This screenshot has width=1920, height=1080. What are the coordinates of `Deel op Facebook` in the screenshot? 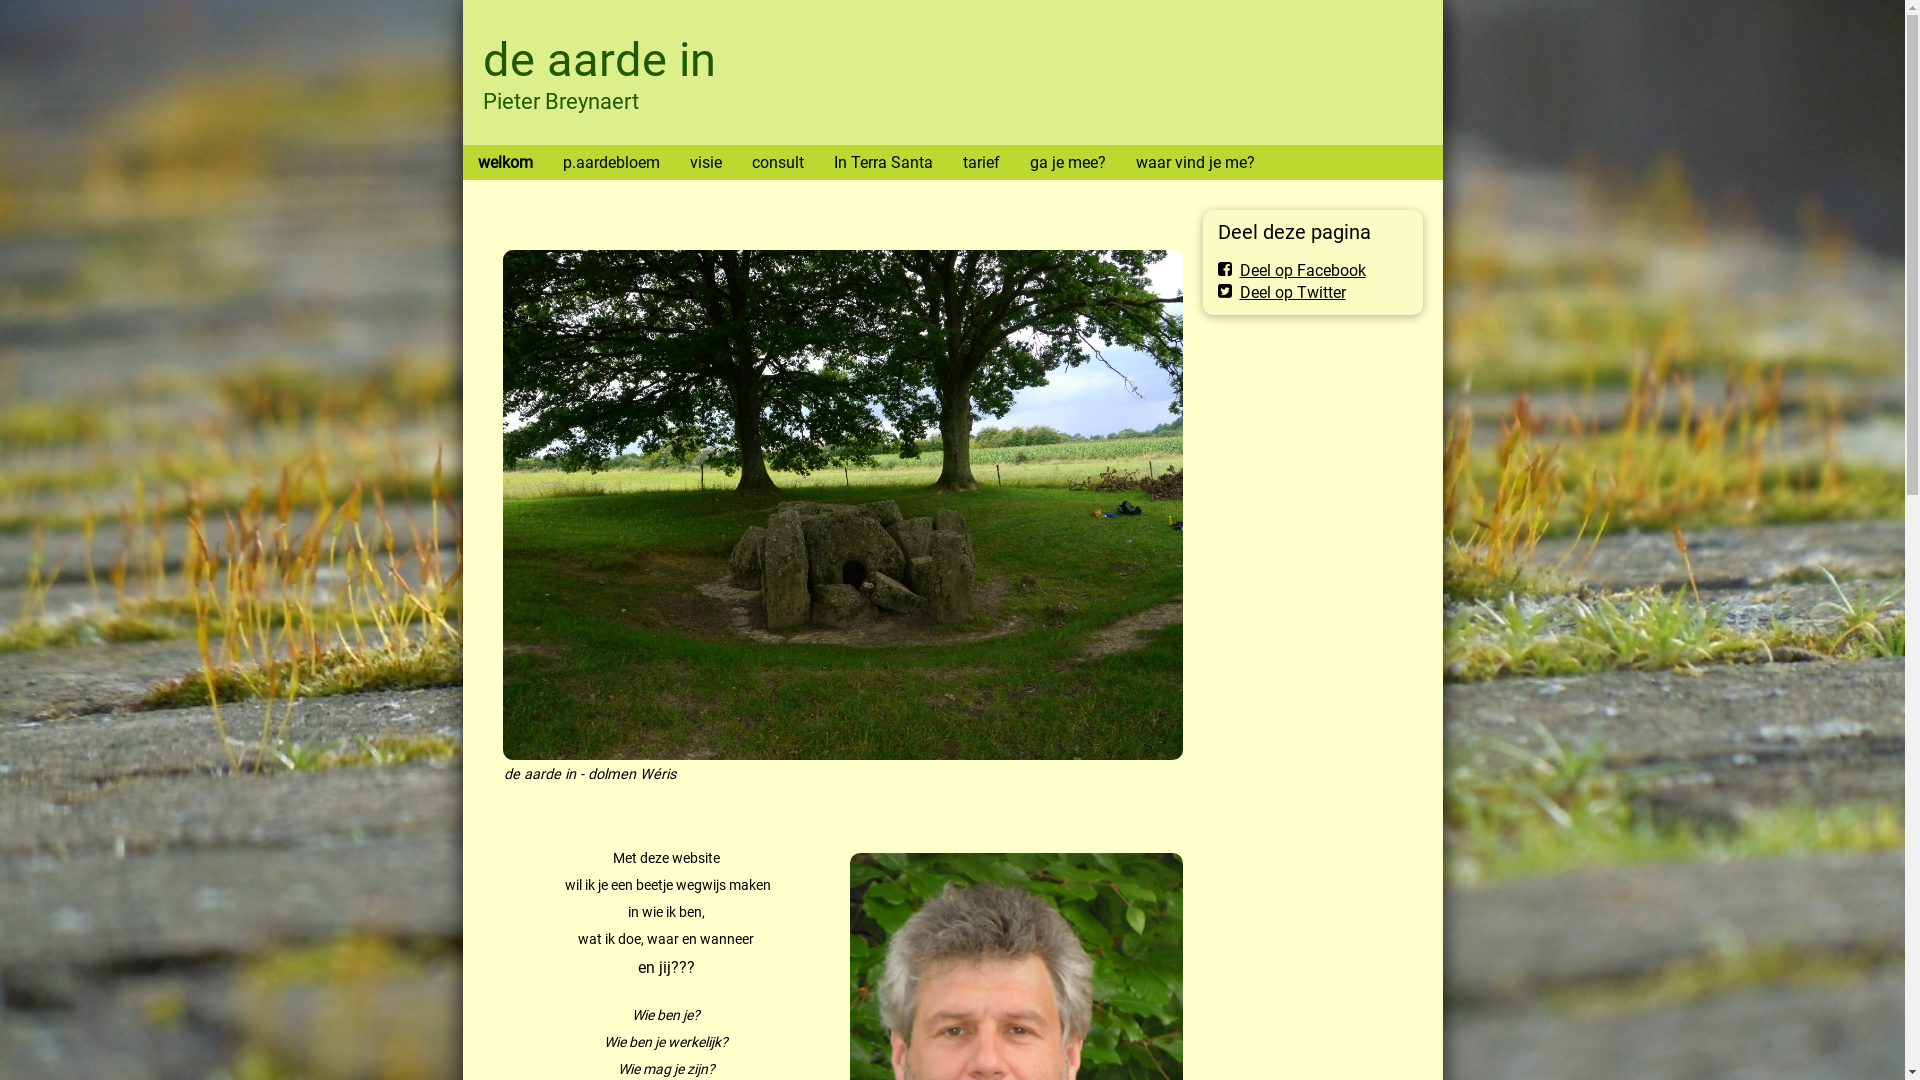 It's located at (1292, 270).